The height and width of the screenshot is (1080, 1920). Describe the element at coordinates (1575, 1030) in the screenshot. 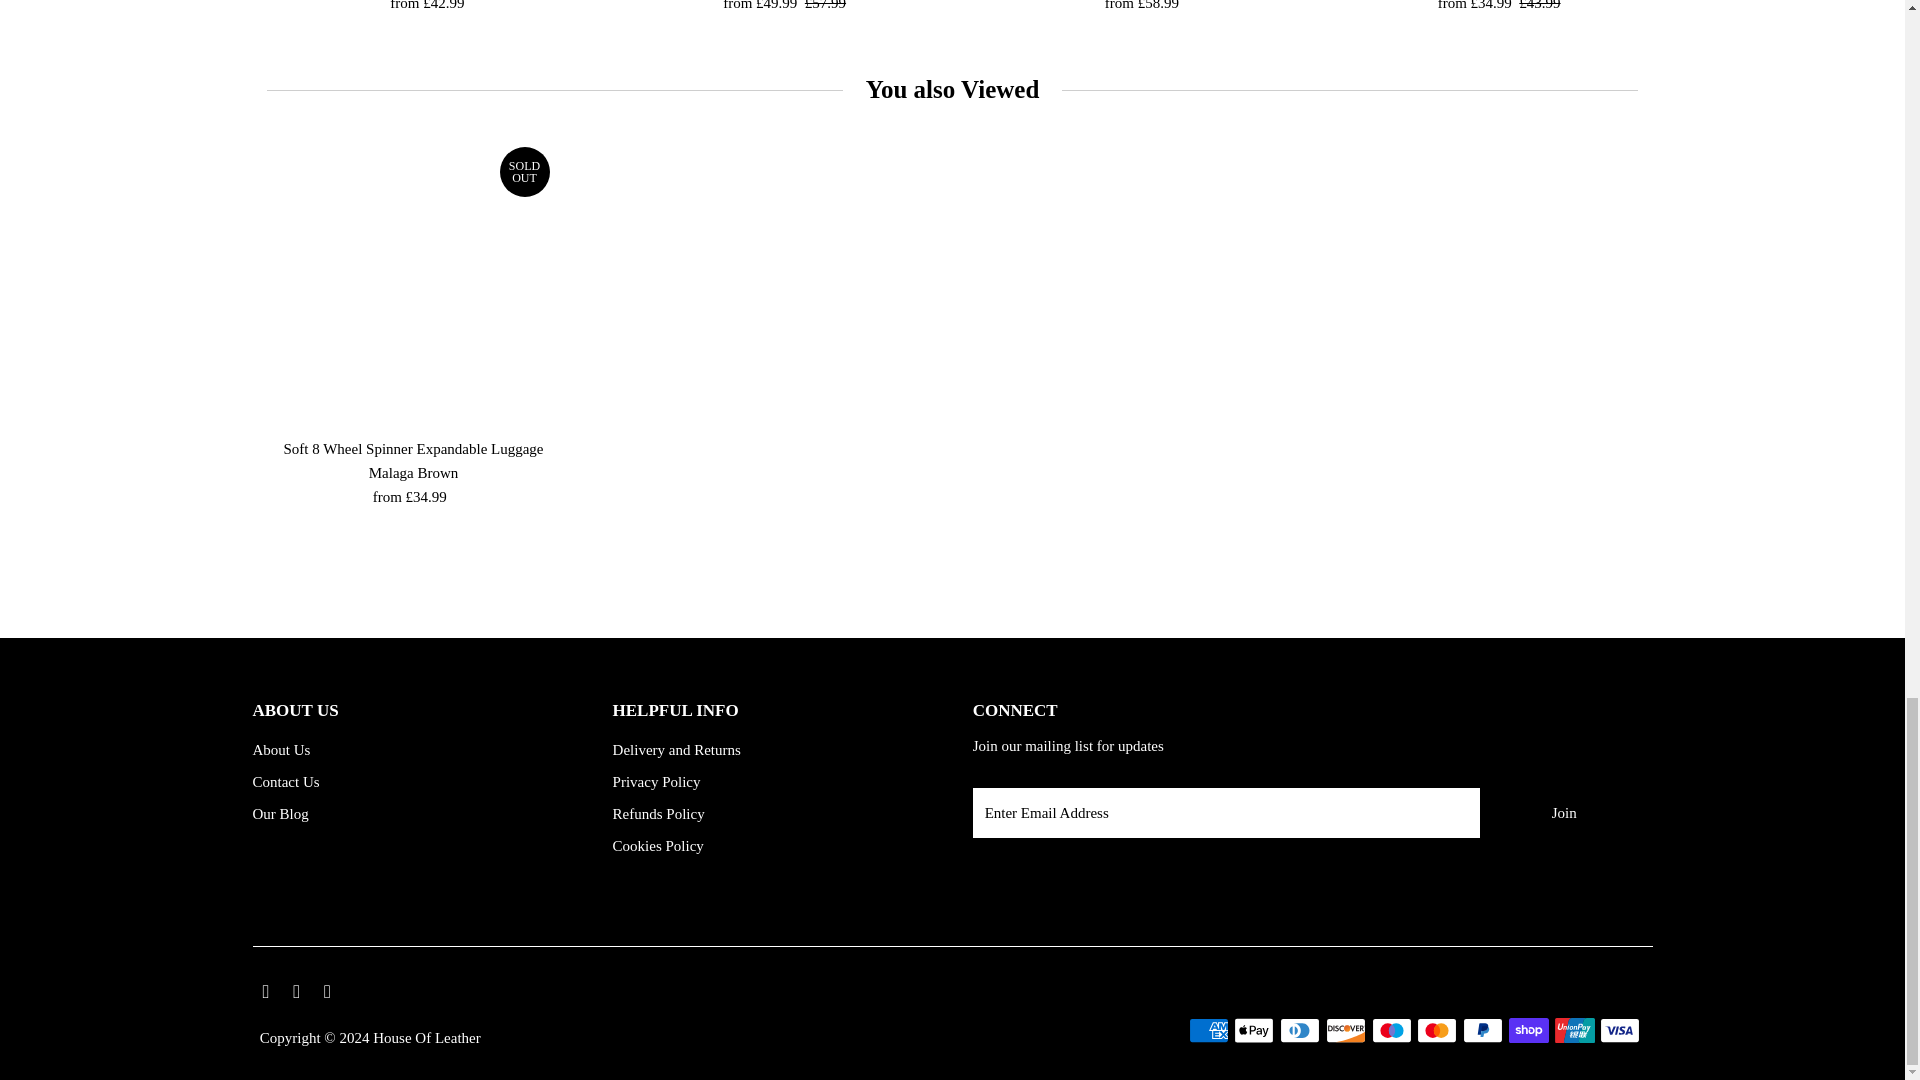

I see `Union Pay` at that location.